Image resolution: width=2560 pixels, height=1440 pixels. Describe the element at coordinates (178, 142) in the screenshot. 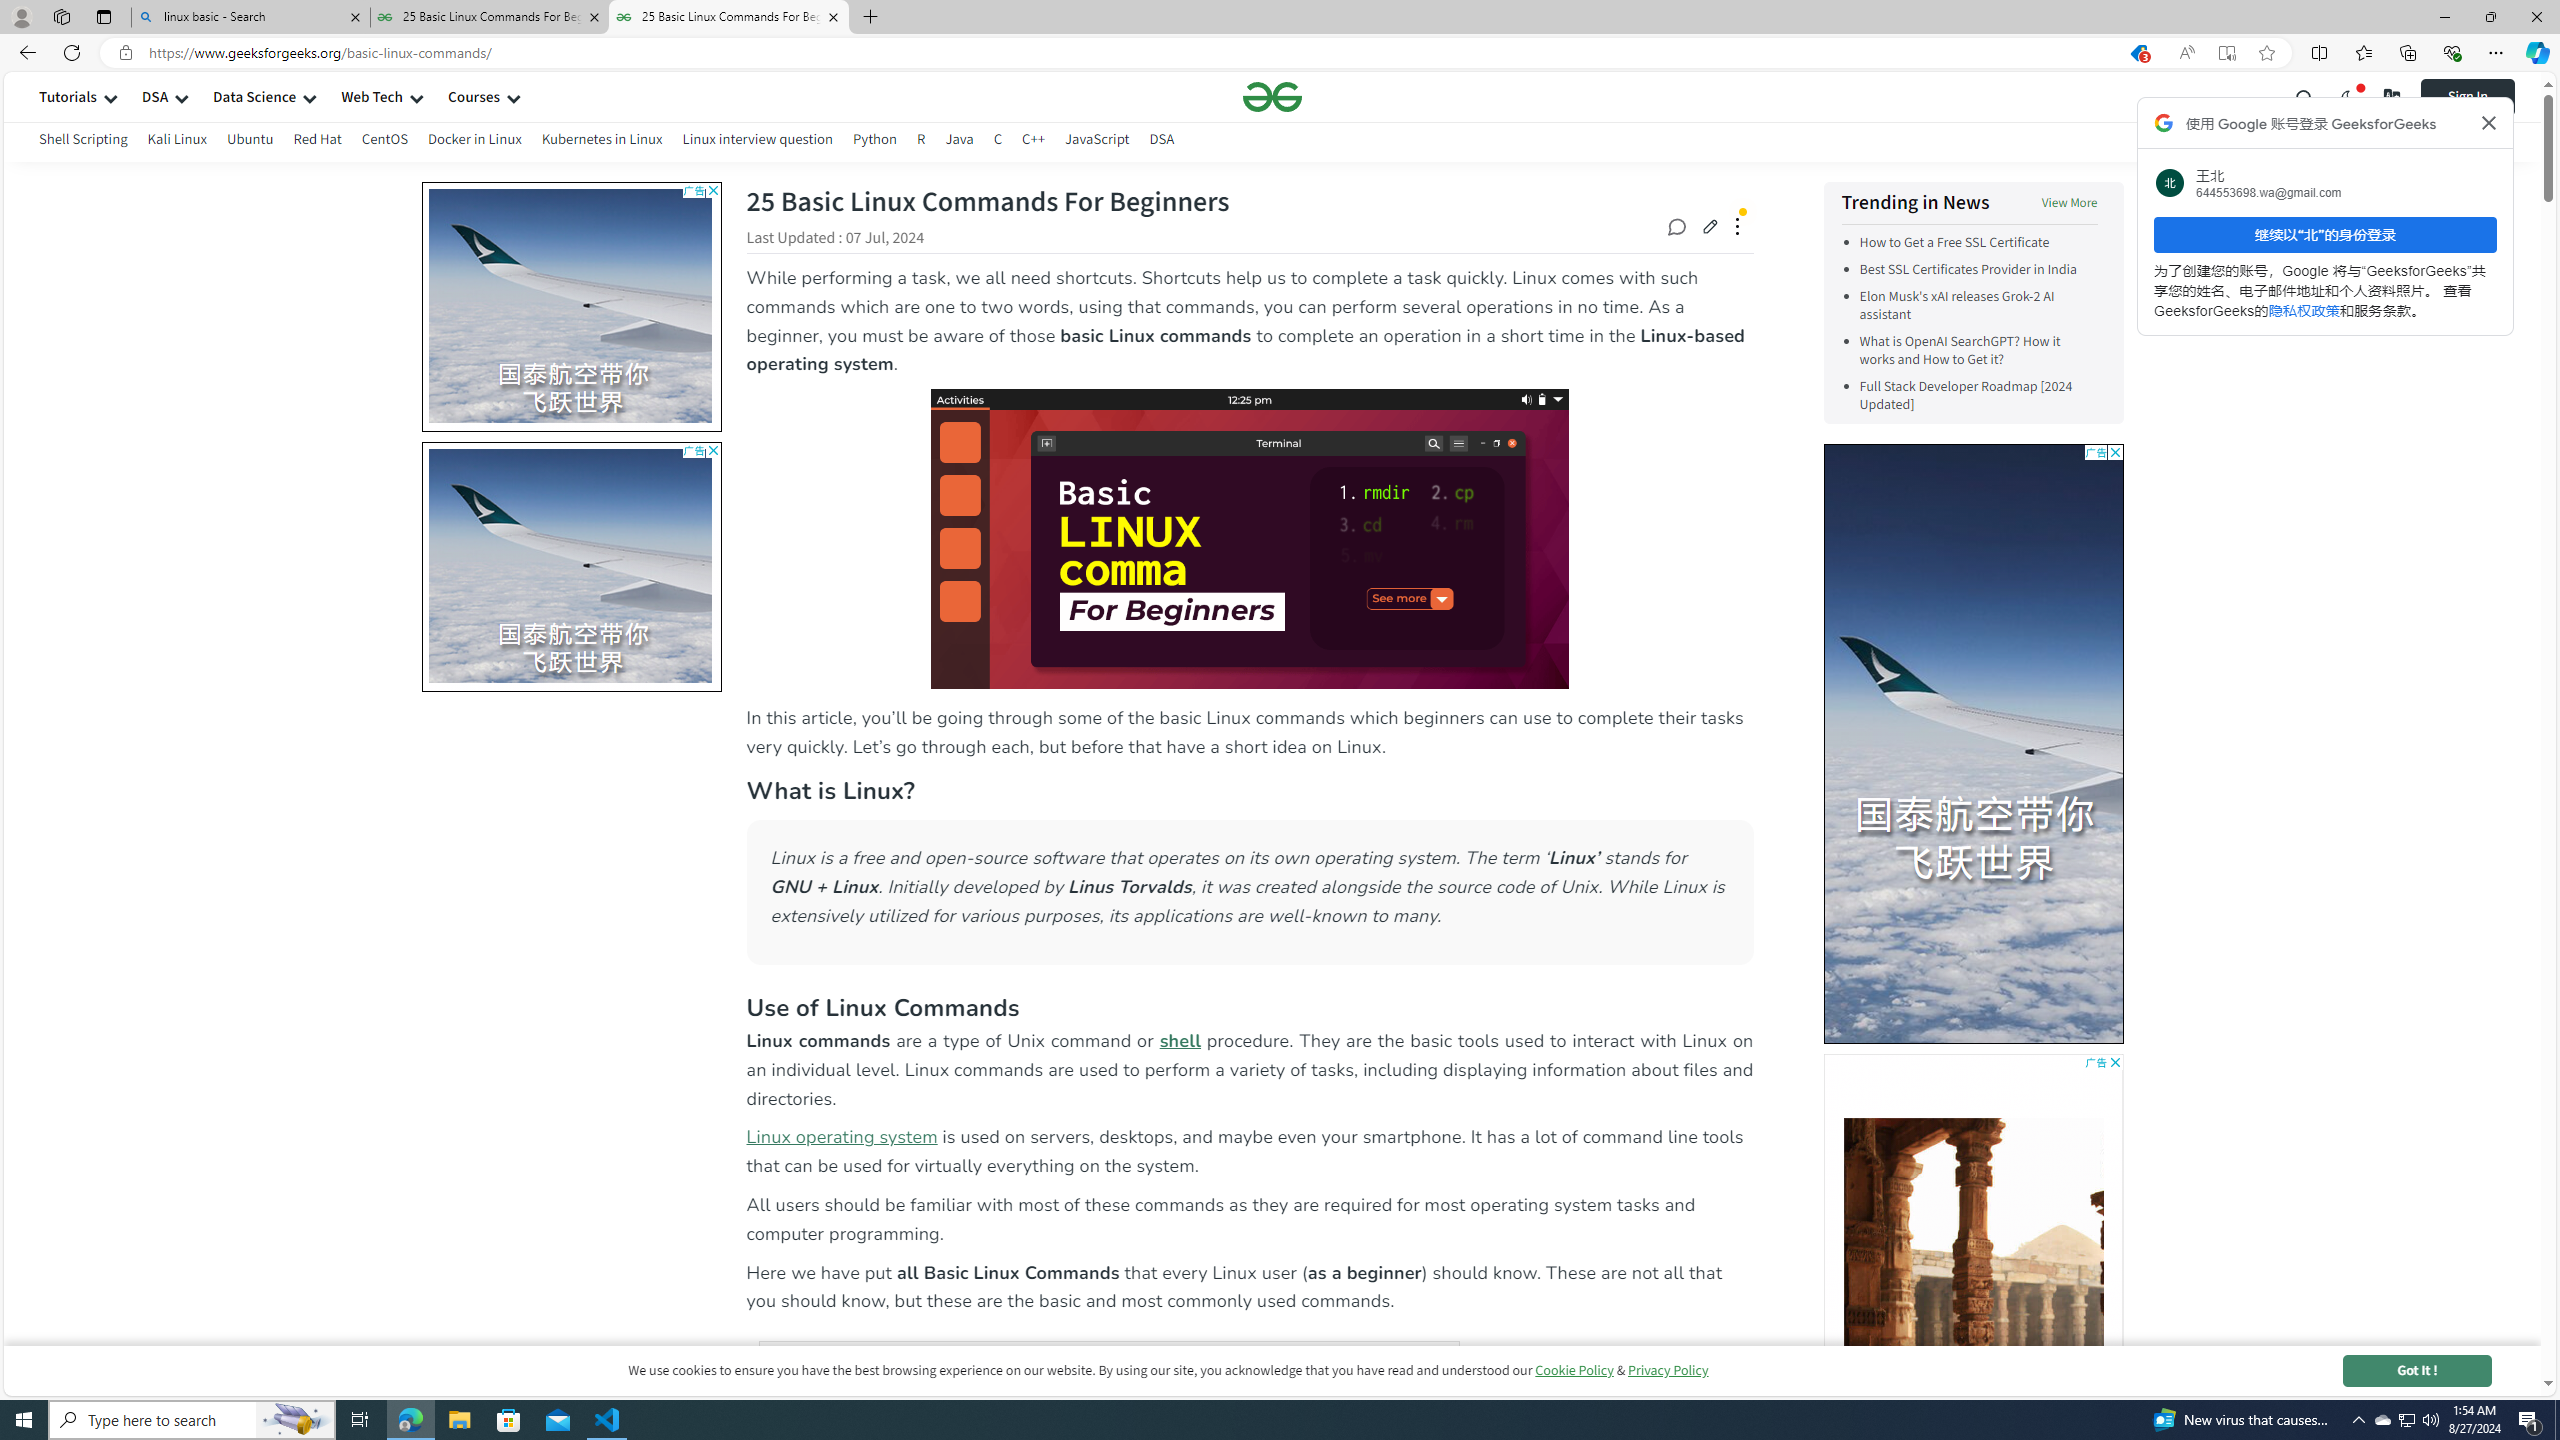

I see `Kali Linux` at that location.